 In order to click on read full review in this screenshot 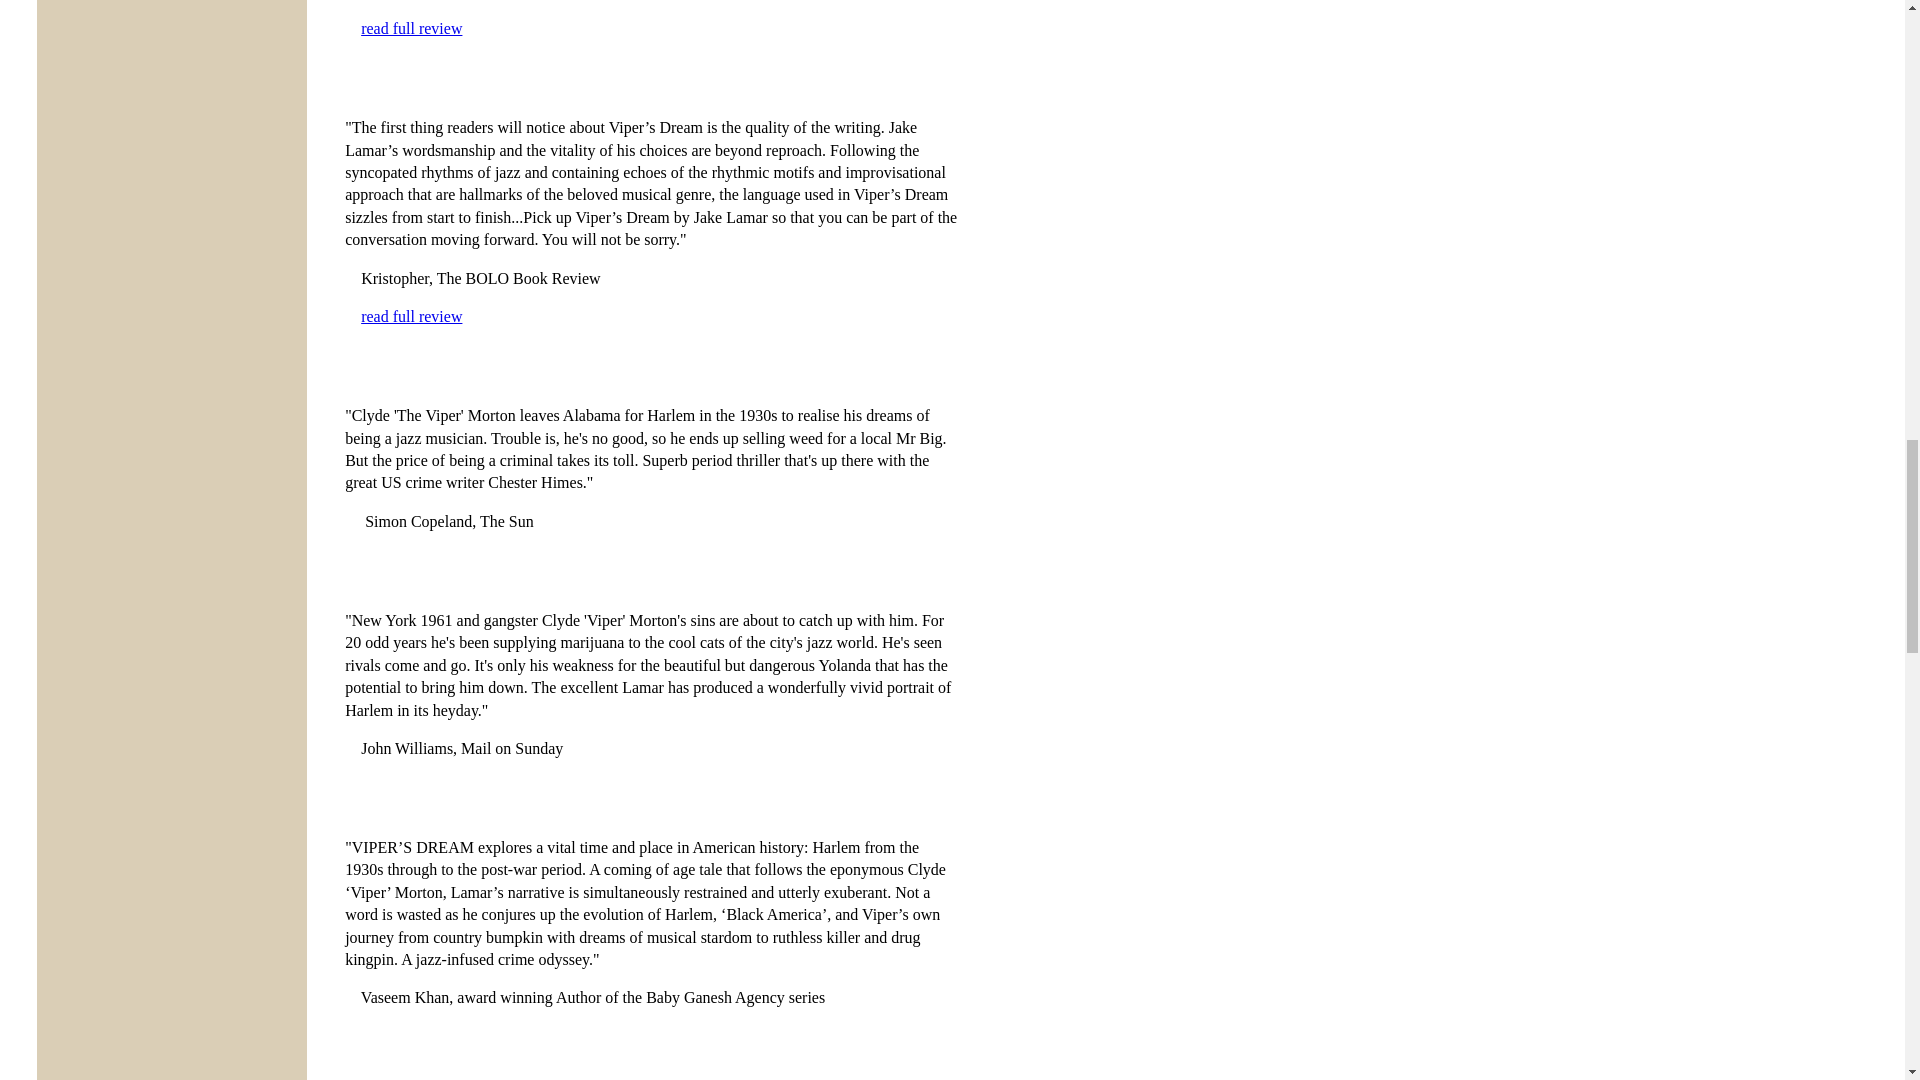, I will do `click(411, 316)`.